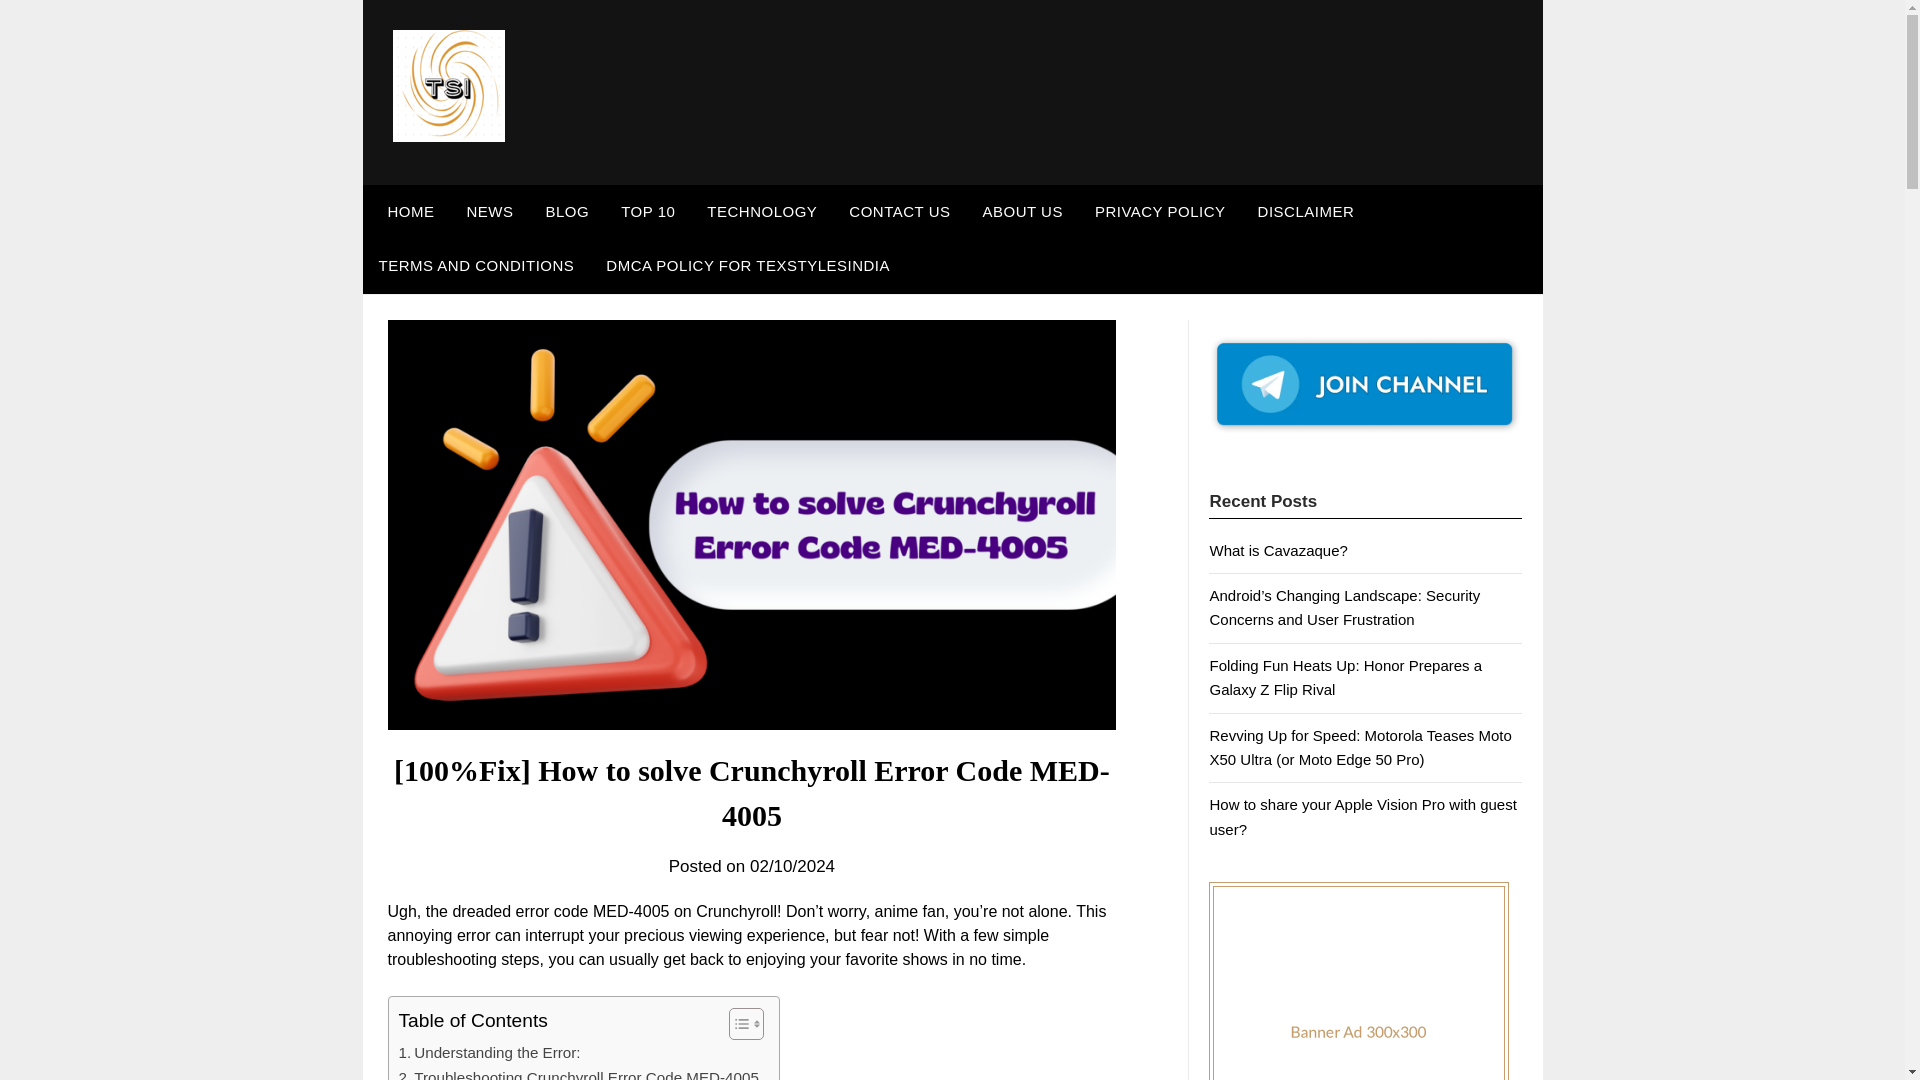 The width and height of the screenshot is (1920, 1080). I want to click on DISCLAIMER, so click(1306, 211).